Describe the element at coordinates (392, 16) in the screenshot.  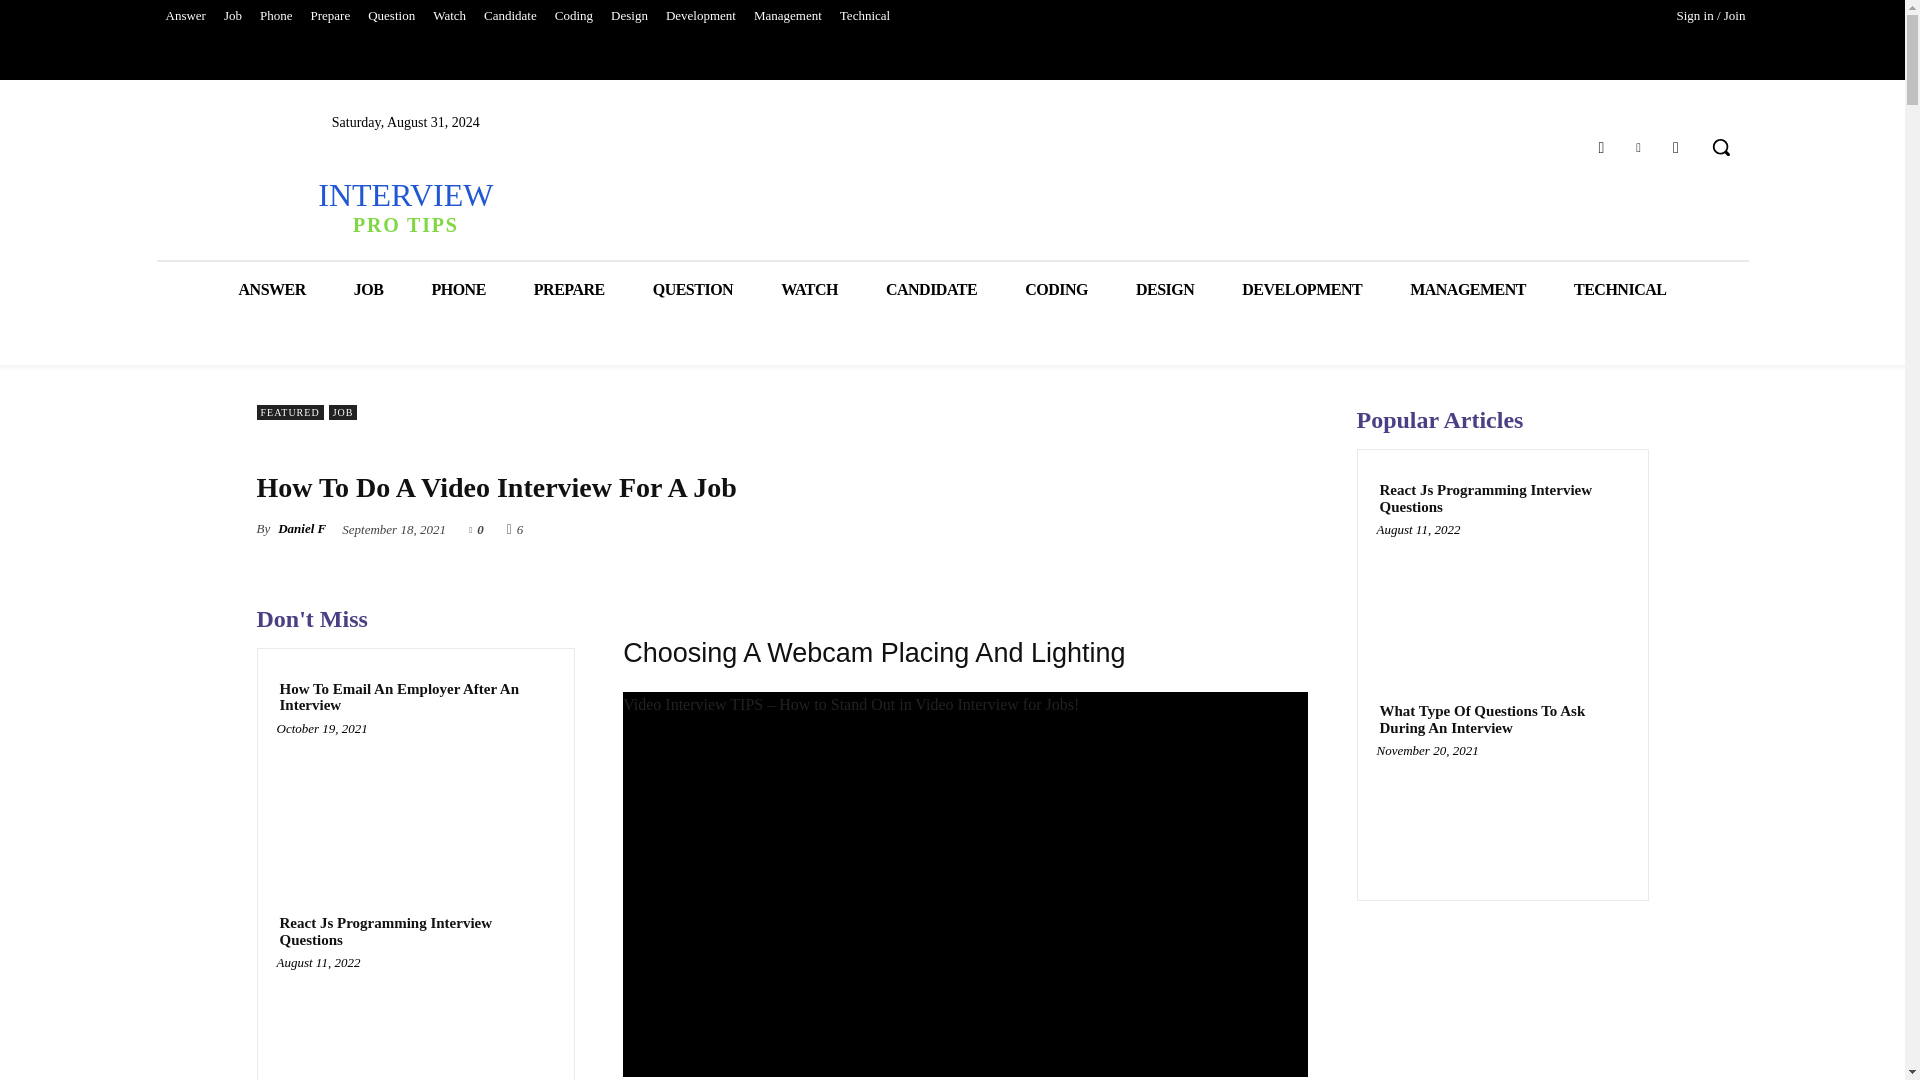
I see `Question` at that location.